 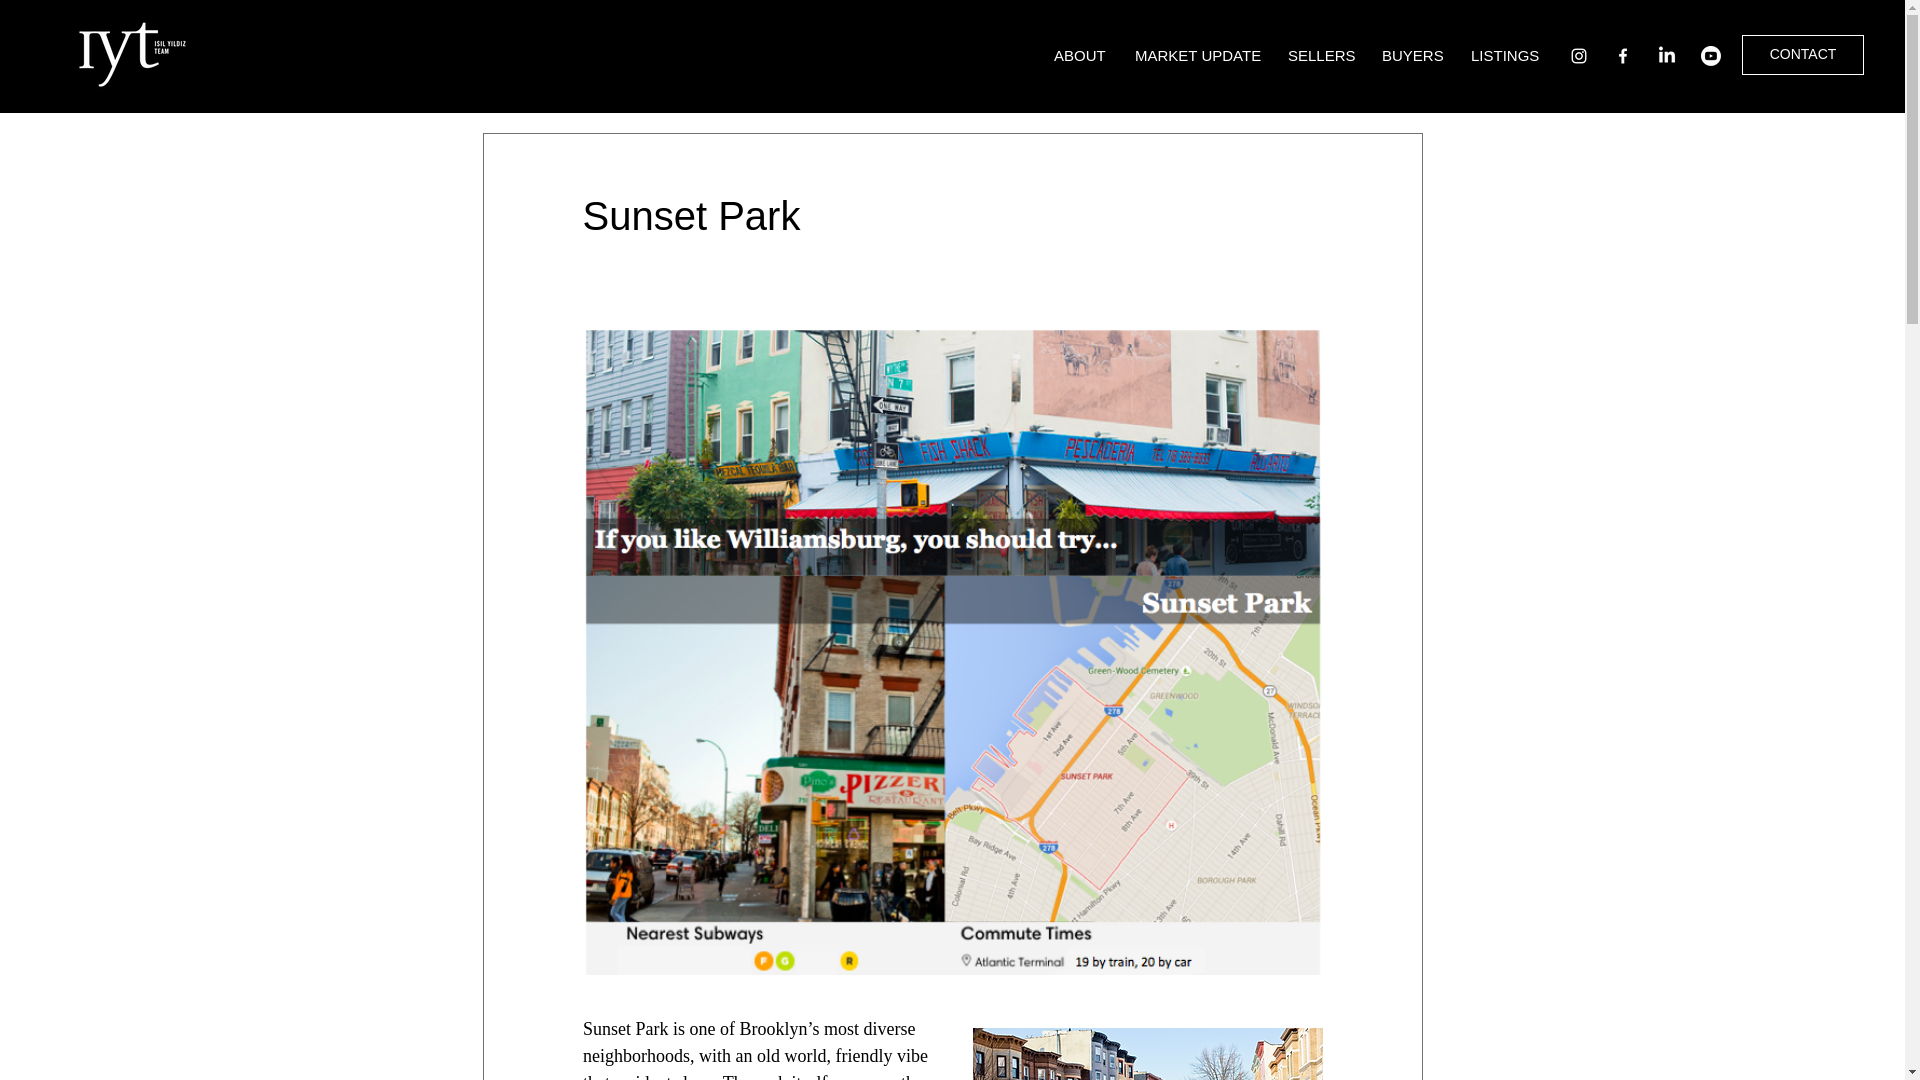 I want to click on SELLERS, so click(x=1320, y=56).